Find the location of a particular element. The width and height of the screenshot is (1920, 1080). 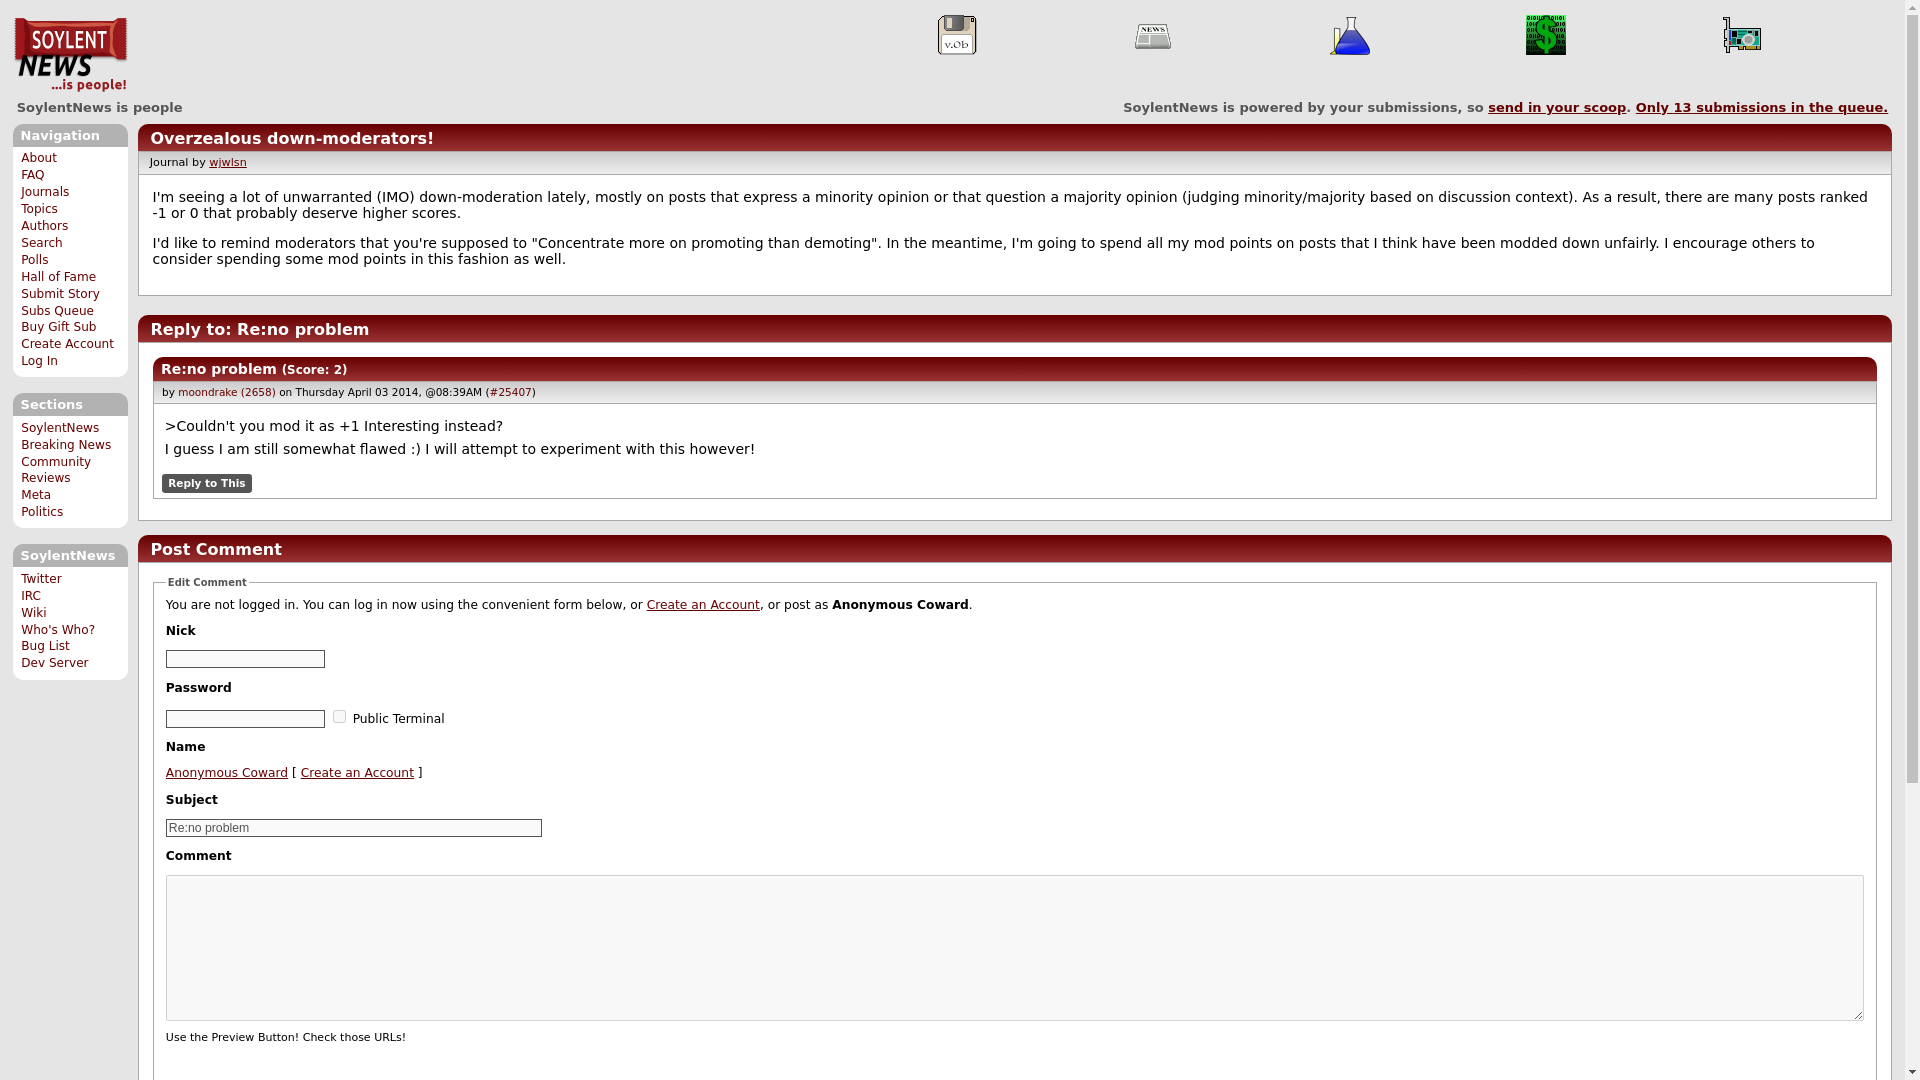

IRC is located at coordinates (30, 595).